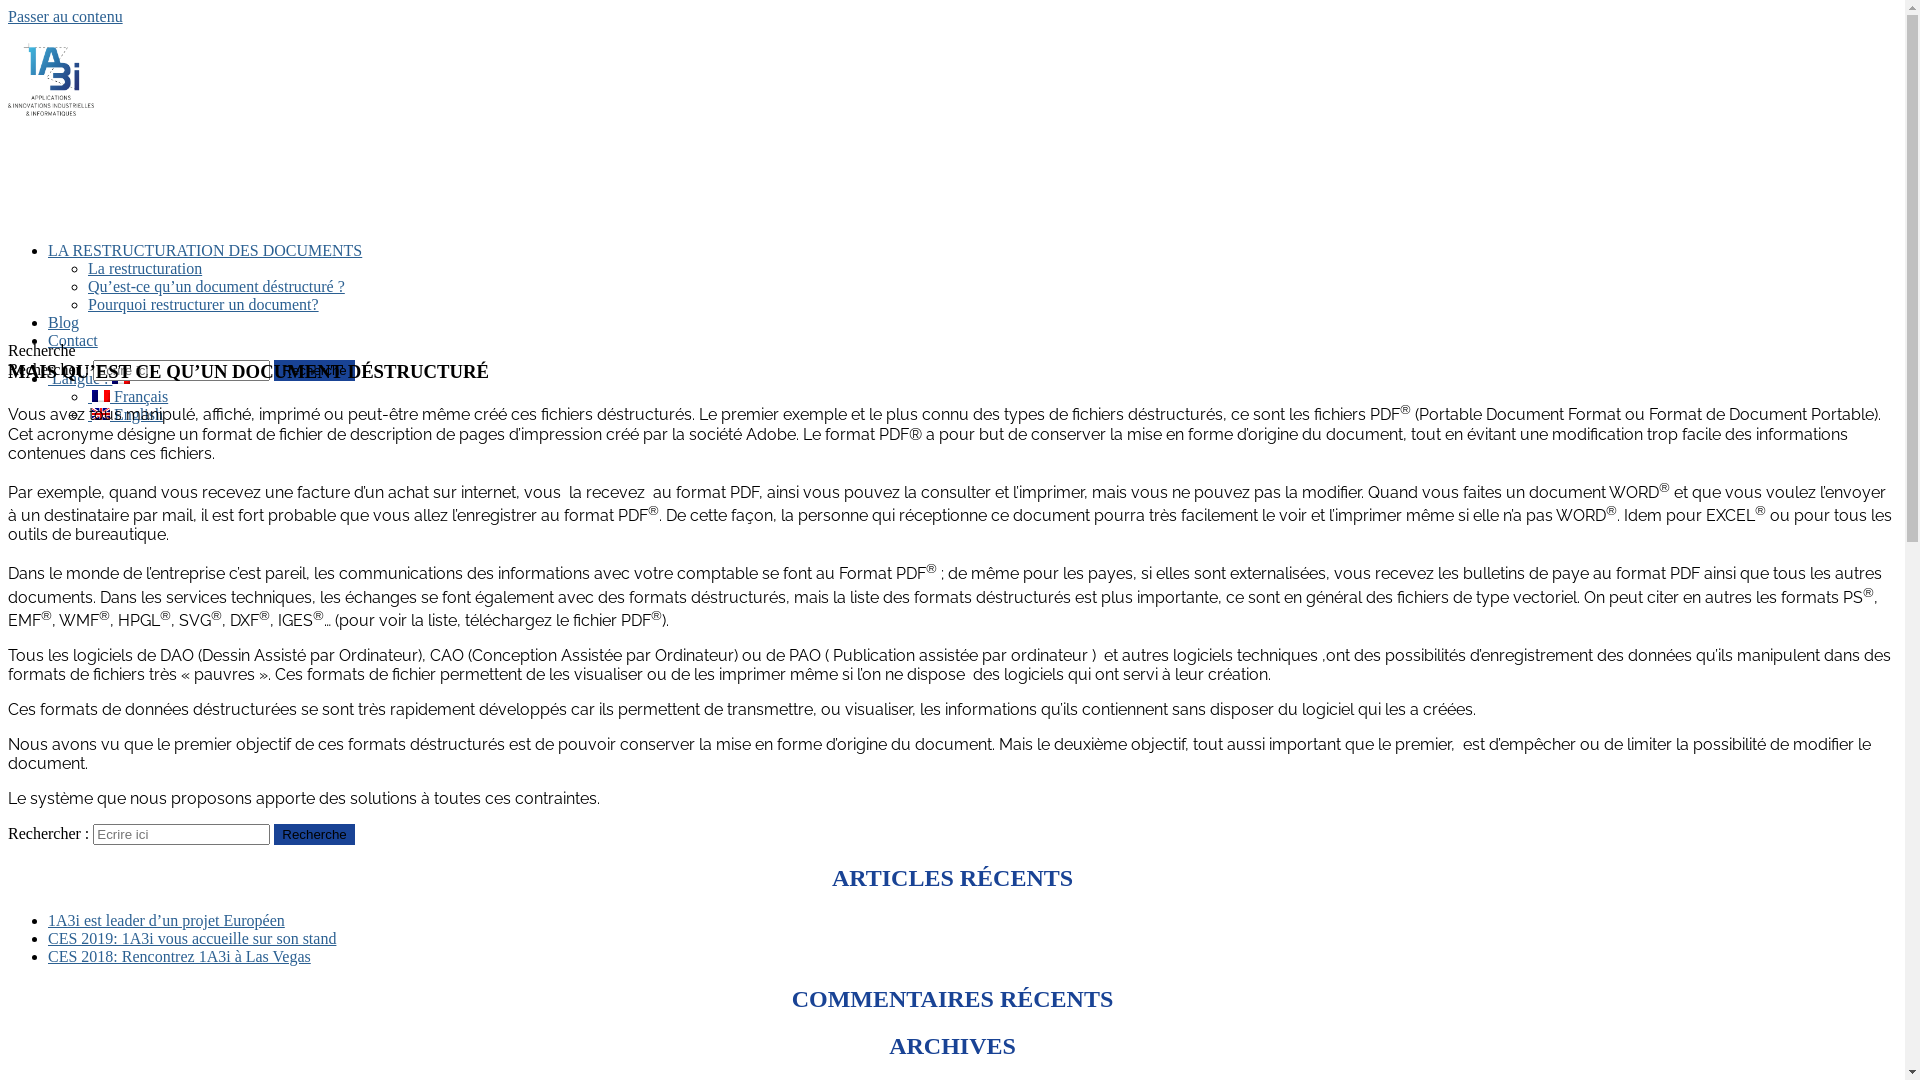 Image resolution: width=1920 pixels, height=1080 pixels. What do you see at coordinates (65, 16) in the screenshot?
I see `Passer au contenu` at bounding box center [65, 16].